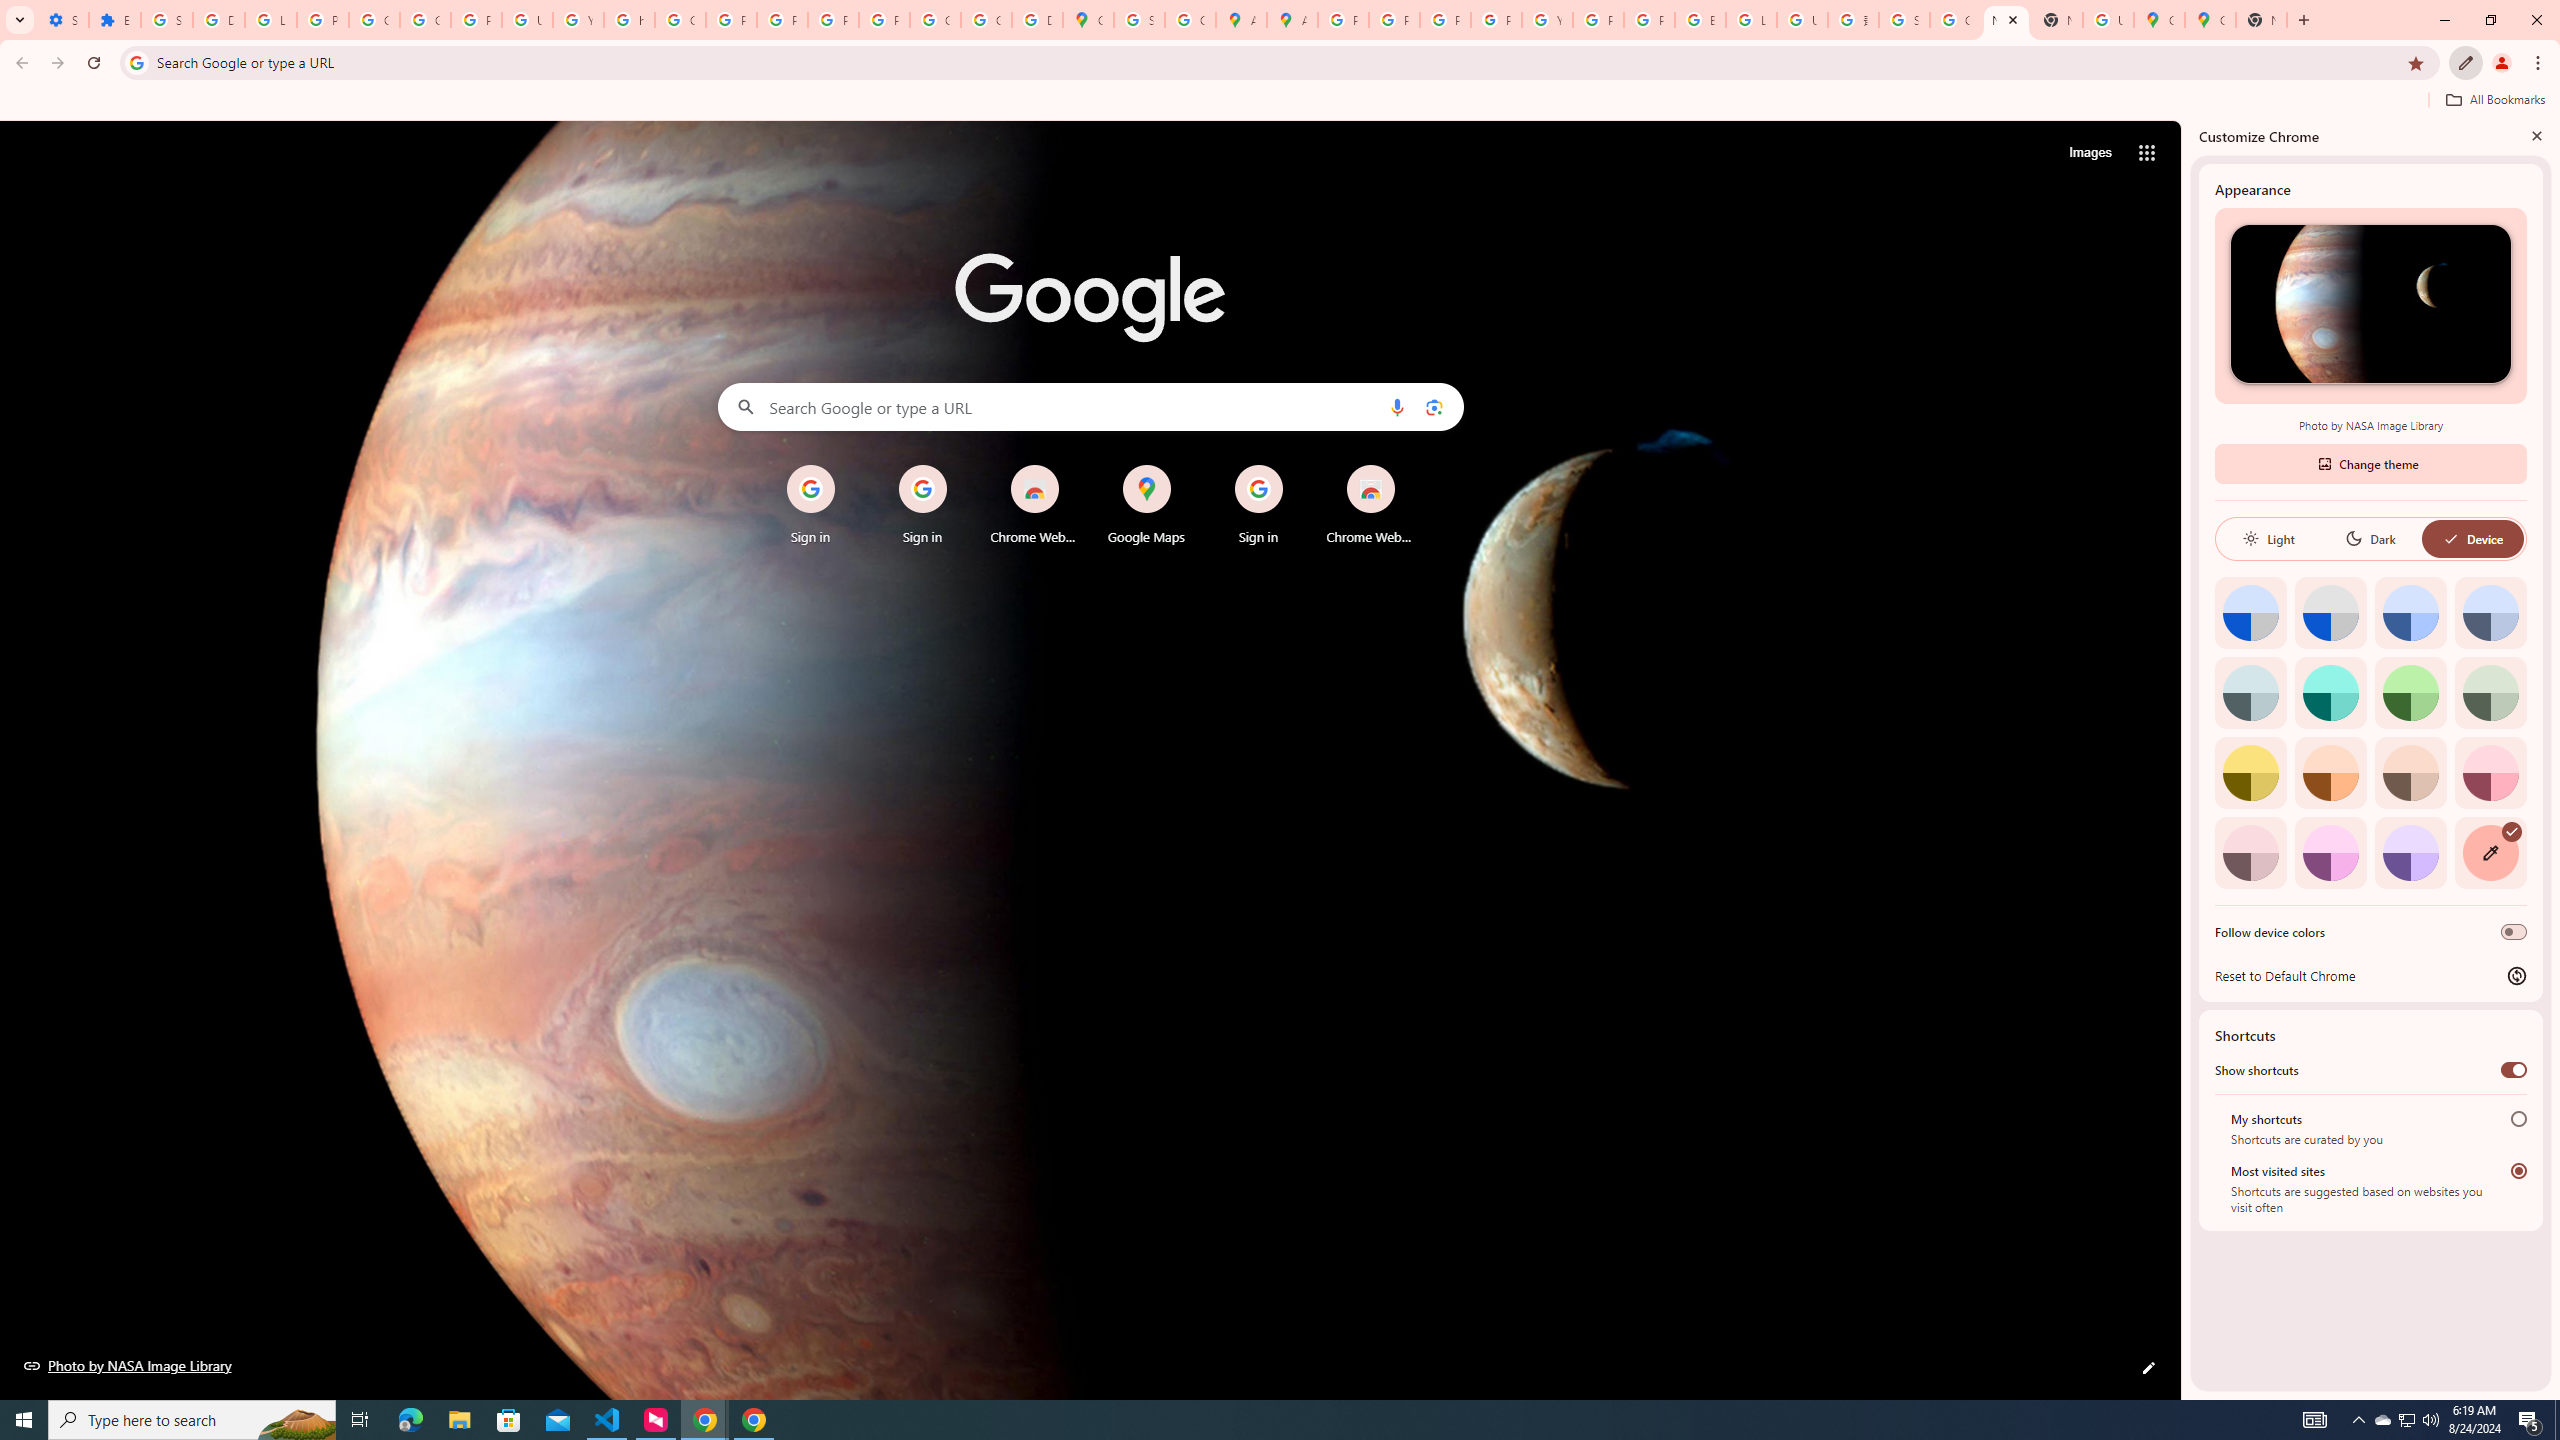 The image size is (2560, 1440). I want to click on Grey default color, so click(2330, 612).